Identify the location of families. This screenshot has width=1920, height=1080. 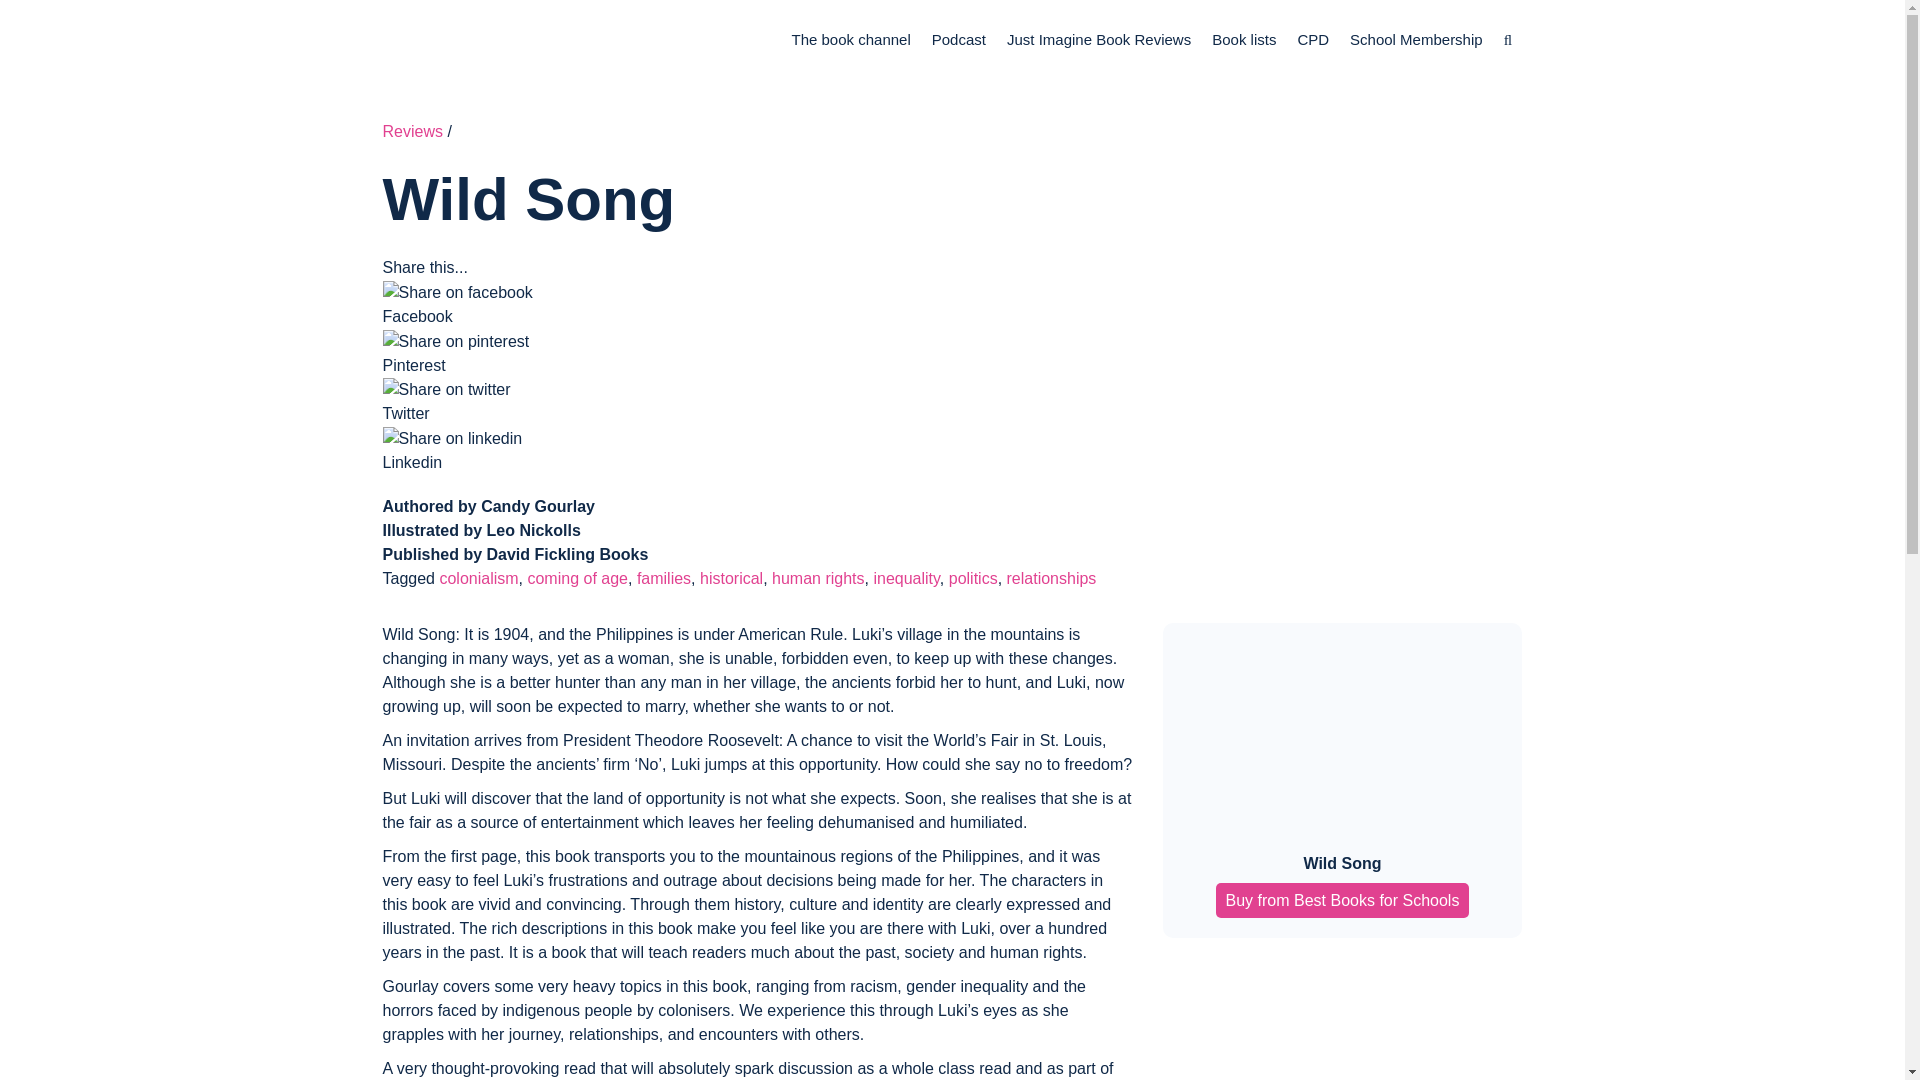
(664, 578).